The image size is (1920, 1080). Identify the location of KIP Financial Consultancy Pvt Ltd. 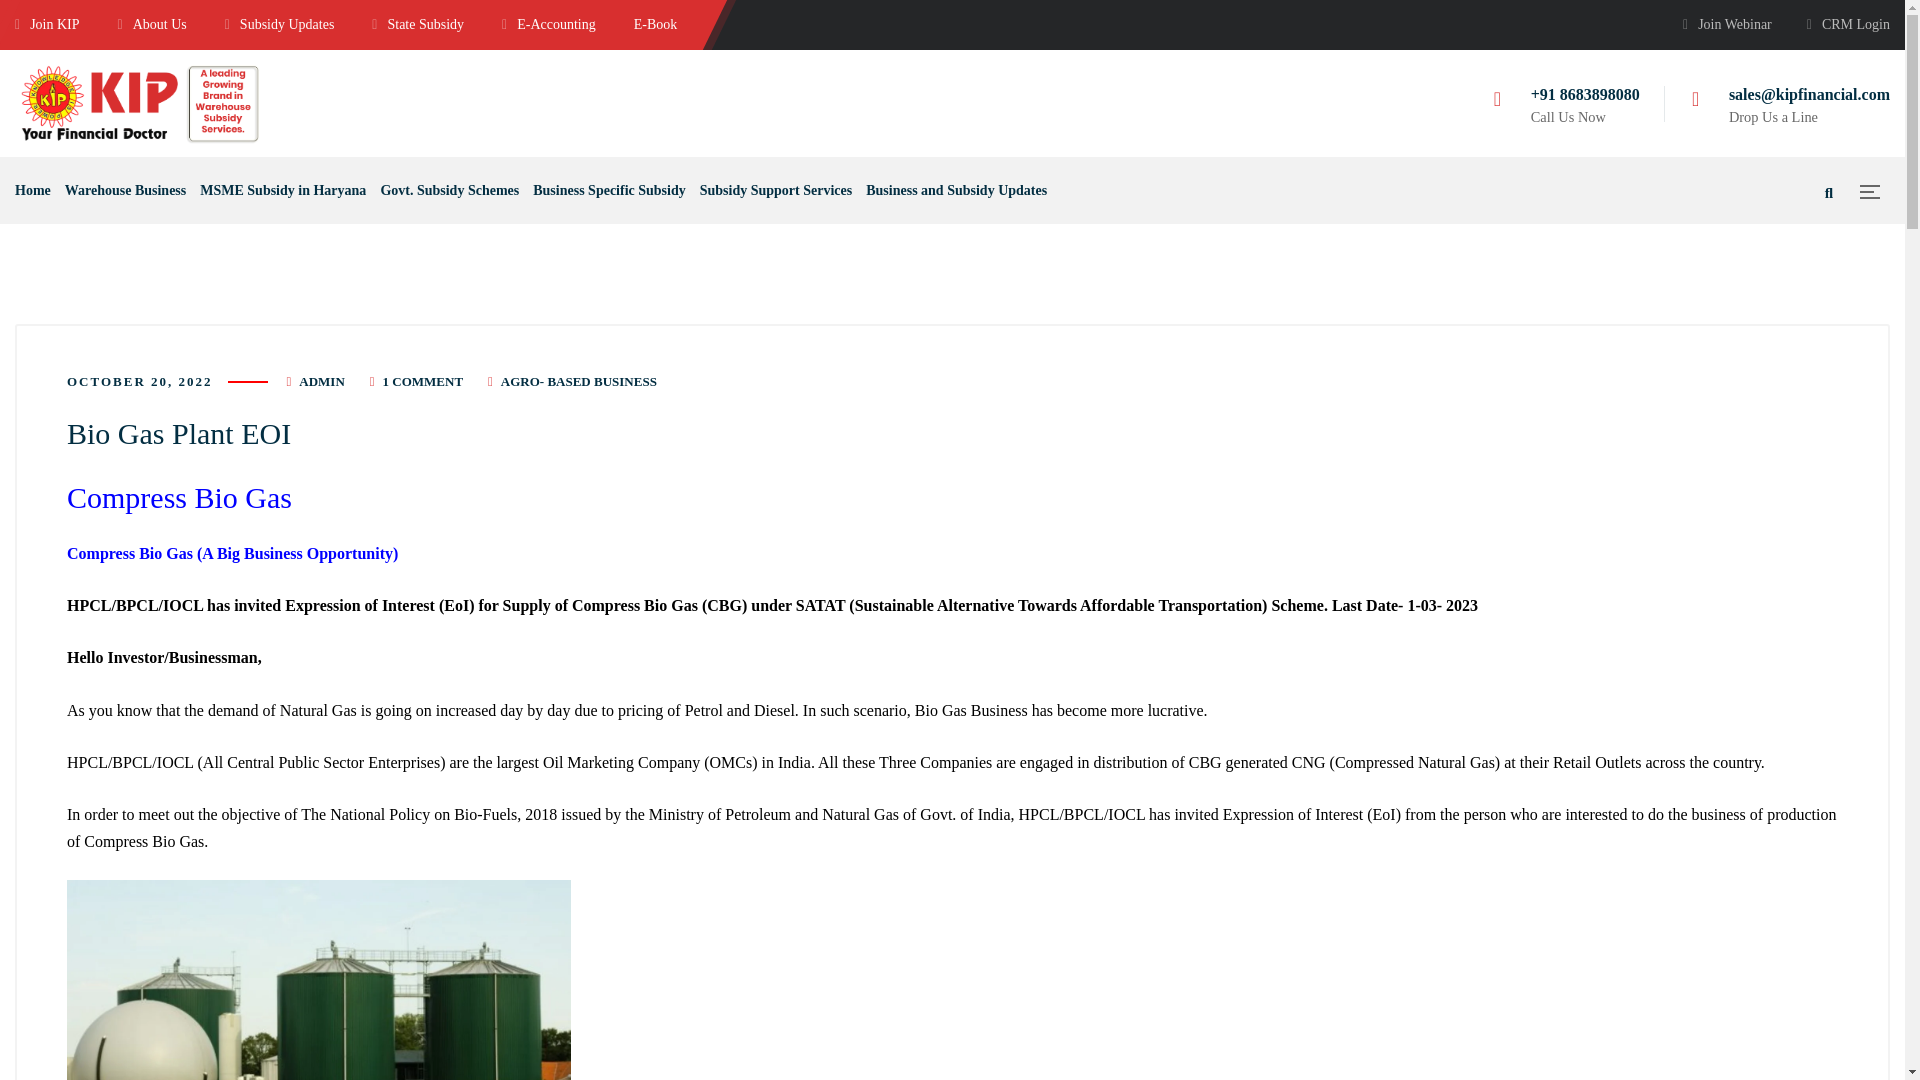
(140, 102).